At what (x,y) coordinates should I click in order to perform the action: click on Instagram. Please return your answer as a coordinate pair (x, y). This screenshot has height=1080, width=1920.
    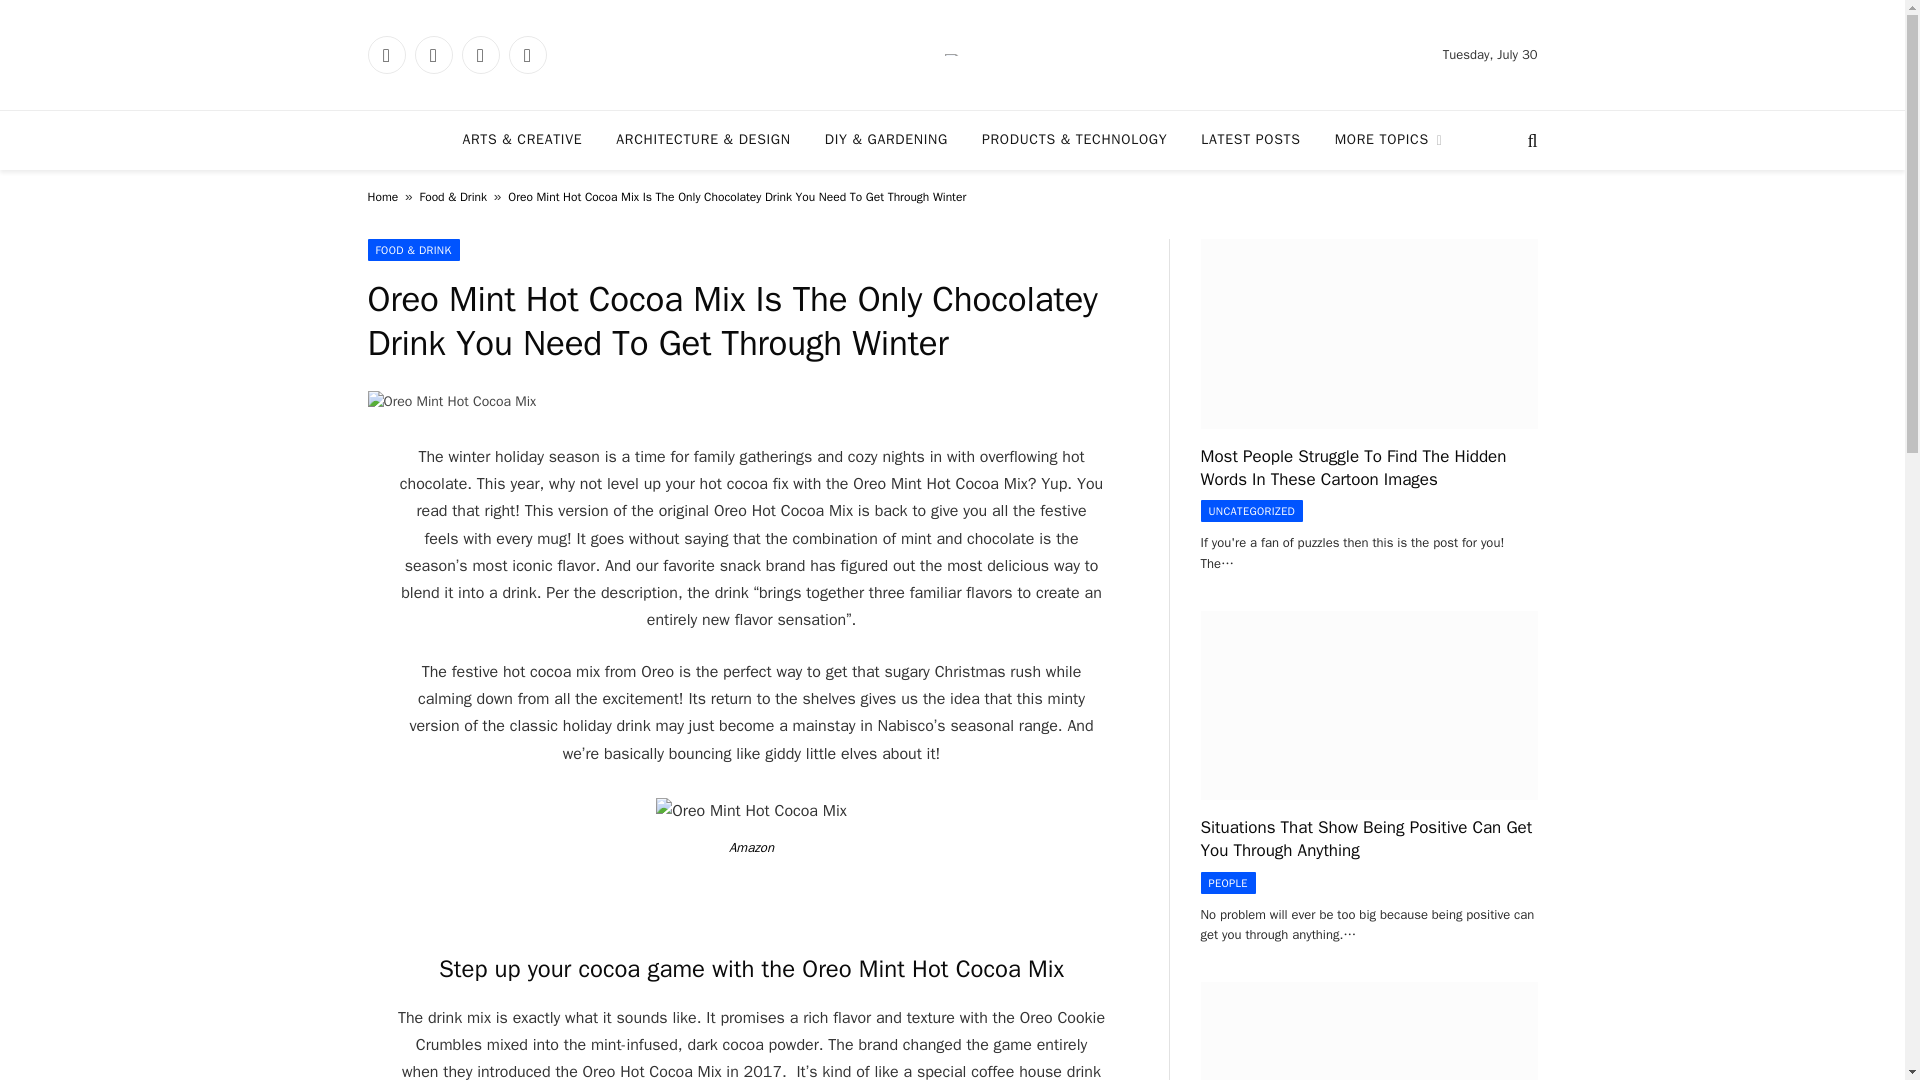
    Looking at the image, I should click on (480, 54).